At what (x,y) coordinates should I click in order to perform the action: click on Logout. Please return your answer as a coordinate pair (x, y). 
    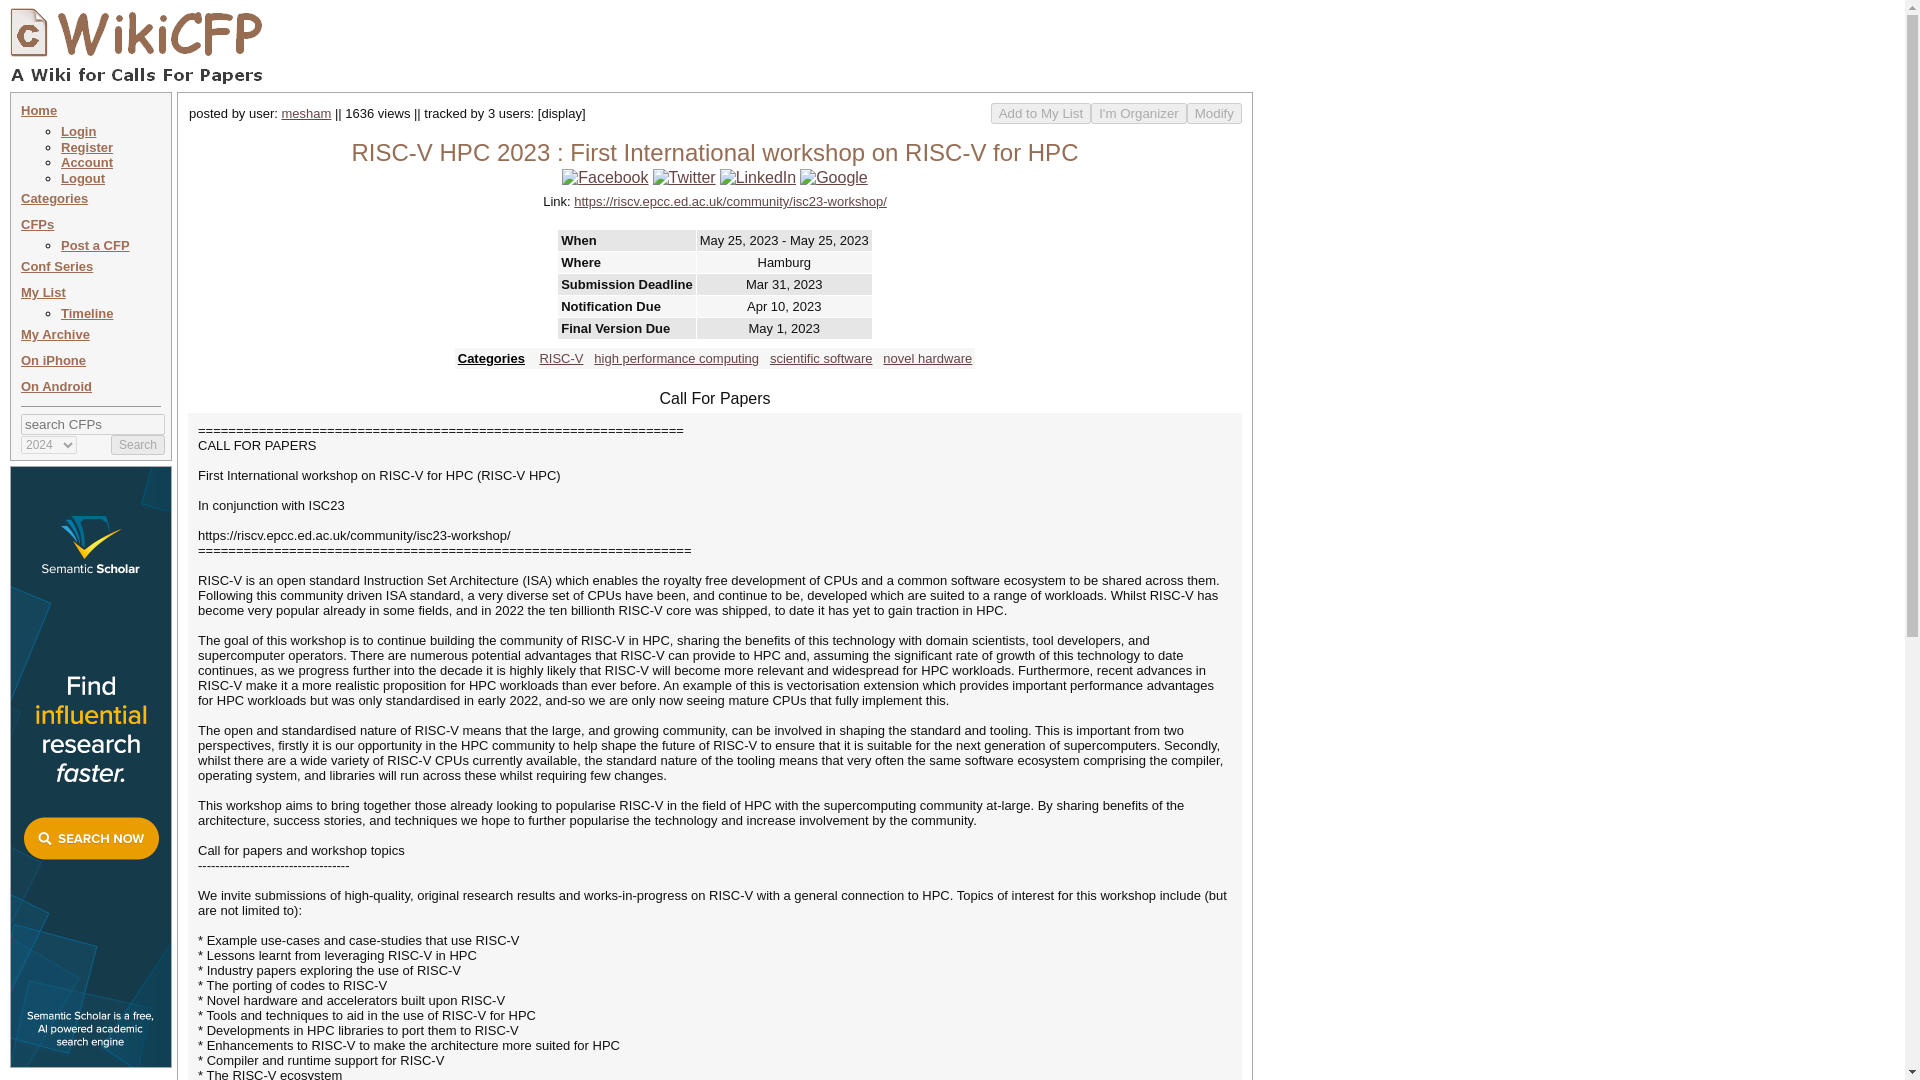
    Looking at the image, I should click on (83, 178).